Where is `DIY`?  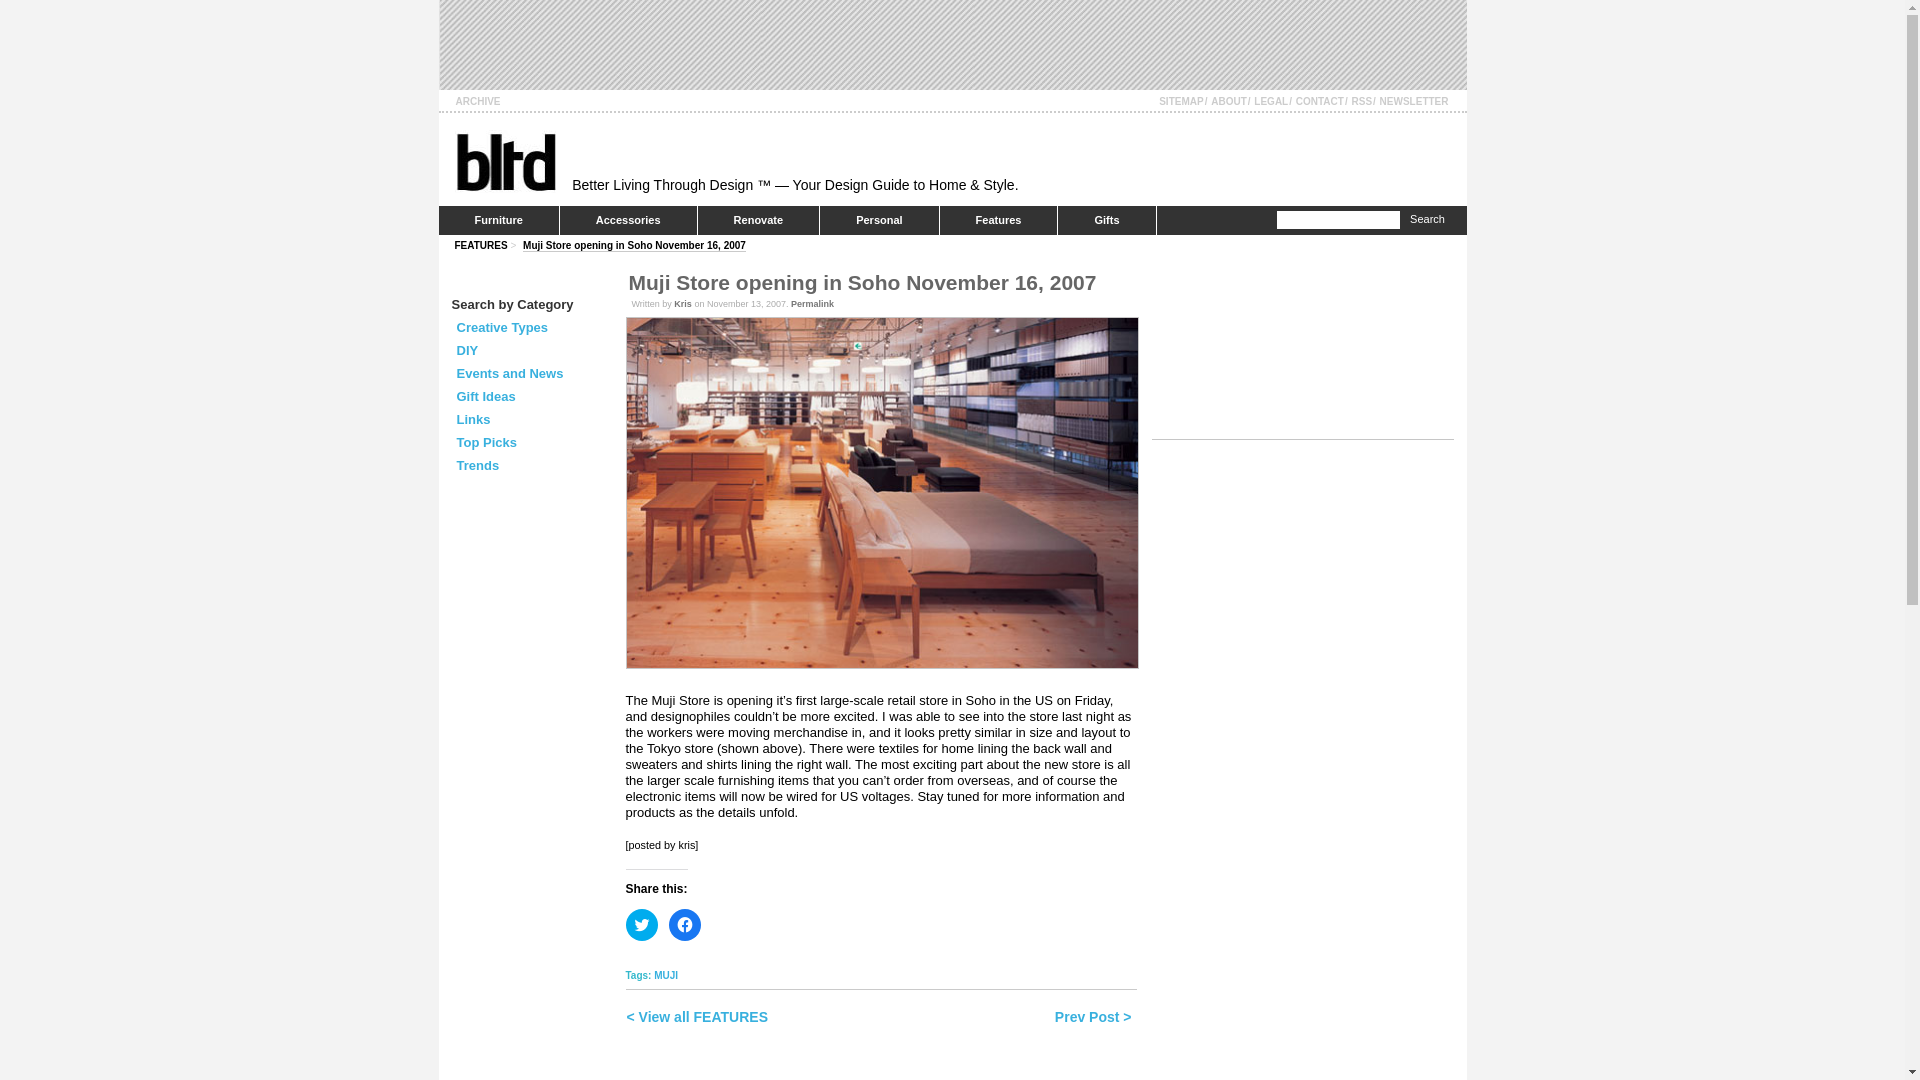
DIY is located at coordinates (467, 350).